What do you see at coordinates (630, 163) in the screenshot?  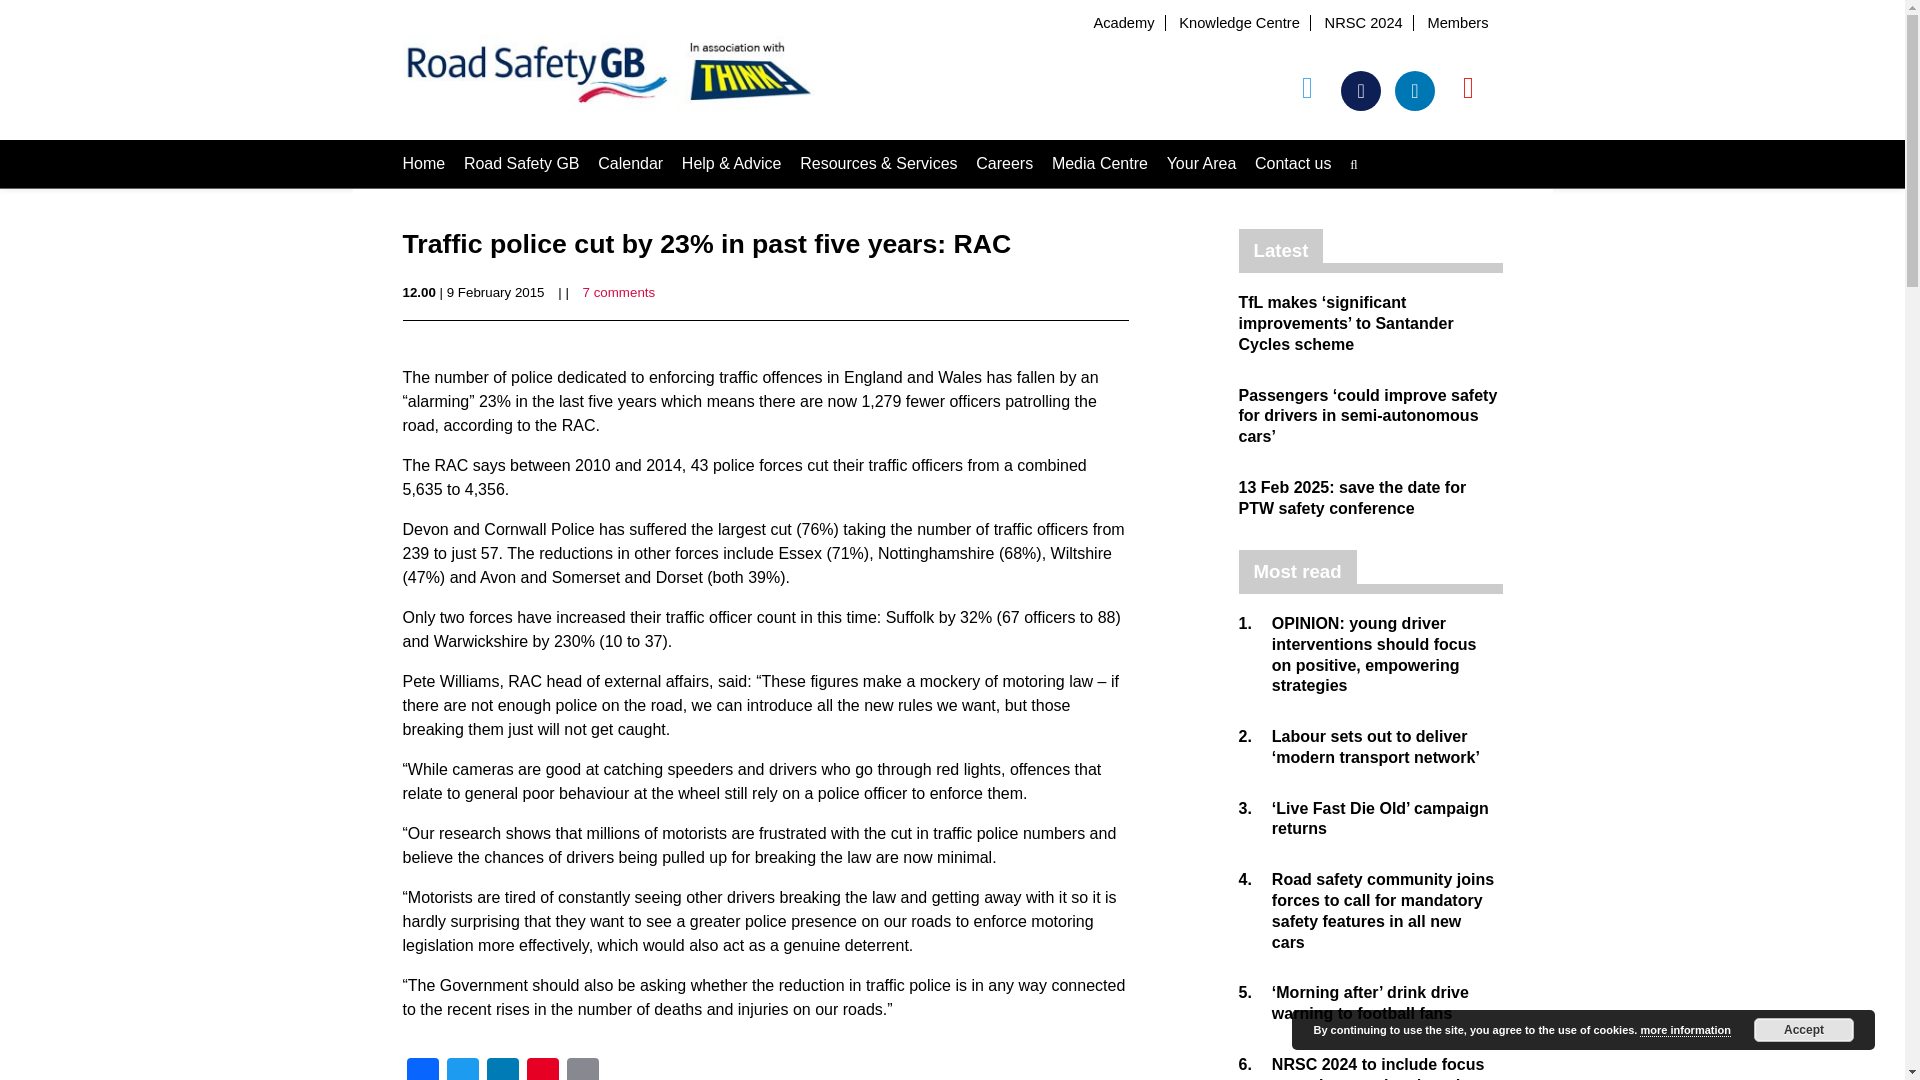 I see `Calendar` at bounding box center [630, 163].